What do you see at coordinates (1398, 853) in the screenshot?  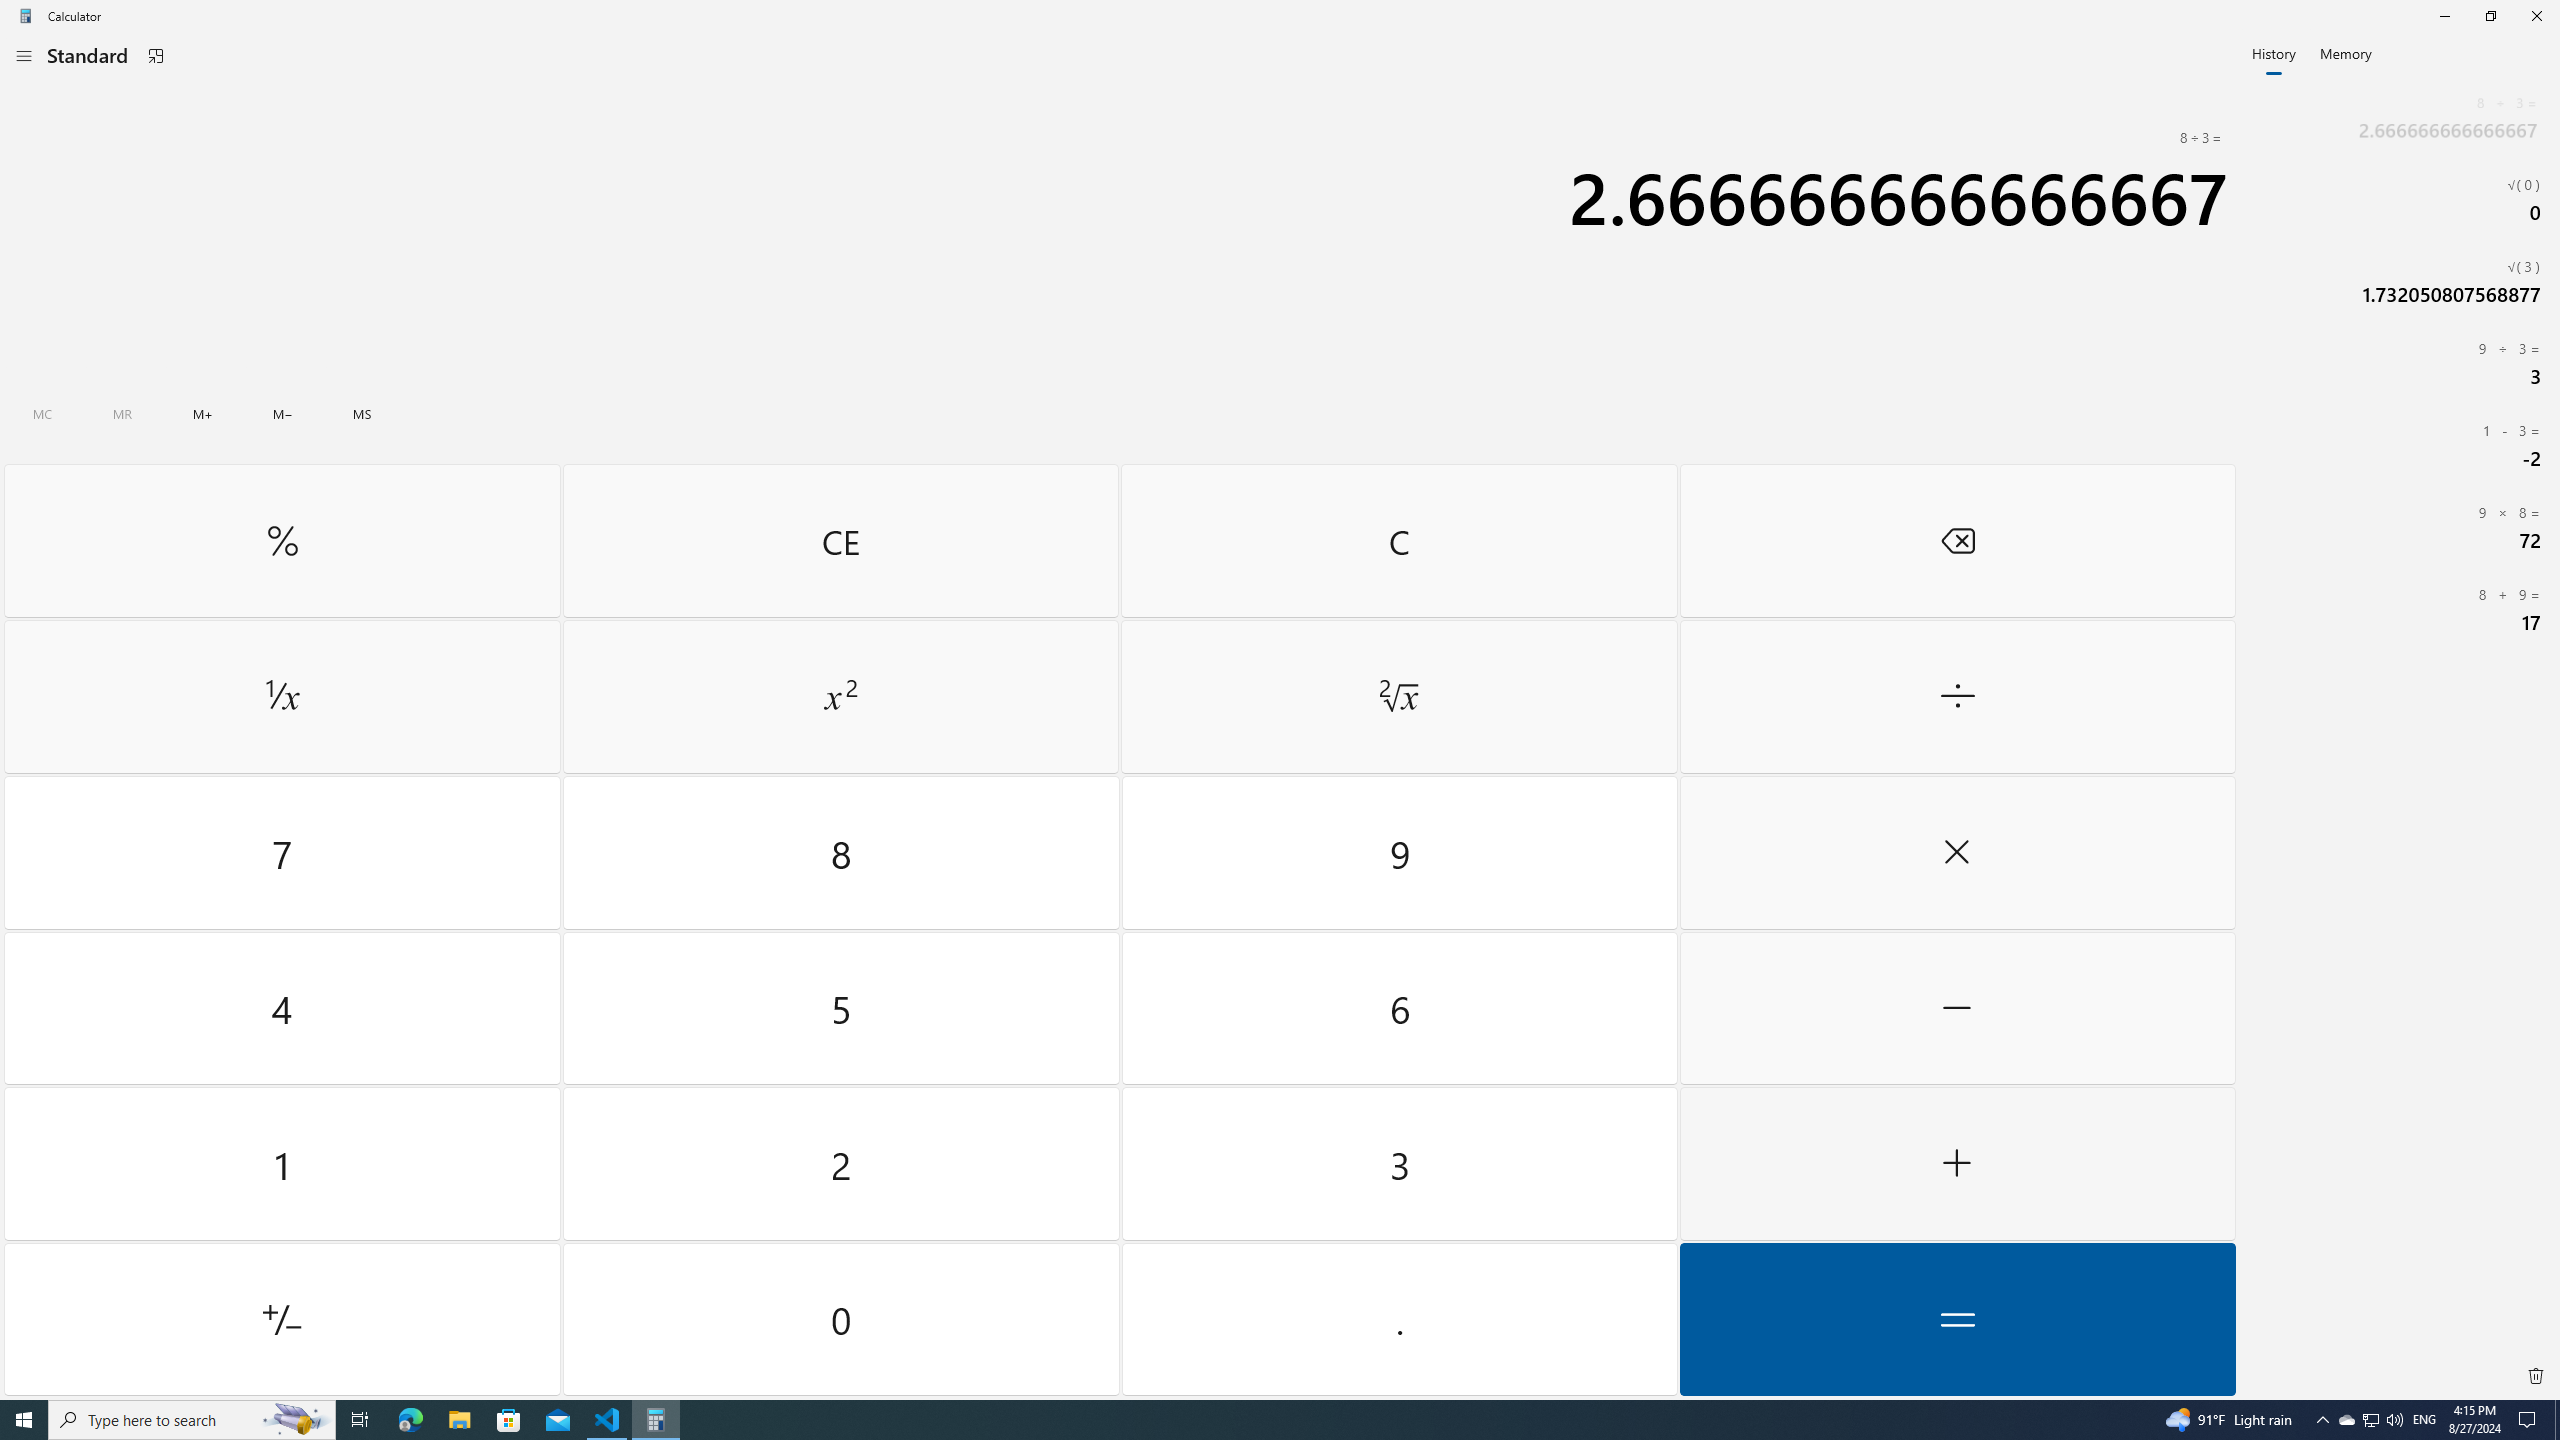 I see `Nine` at bounding box center [1398, 853].